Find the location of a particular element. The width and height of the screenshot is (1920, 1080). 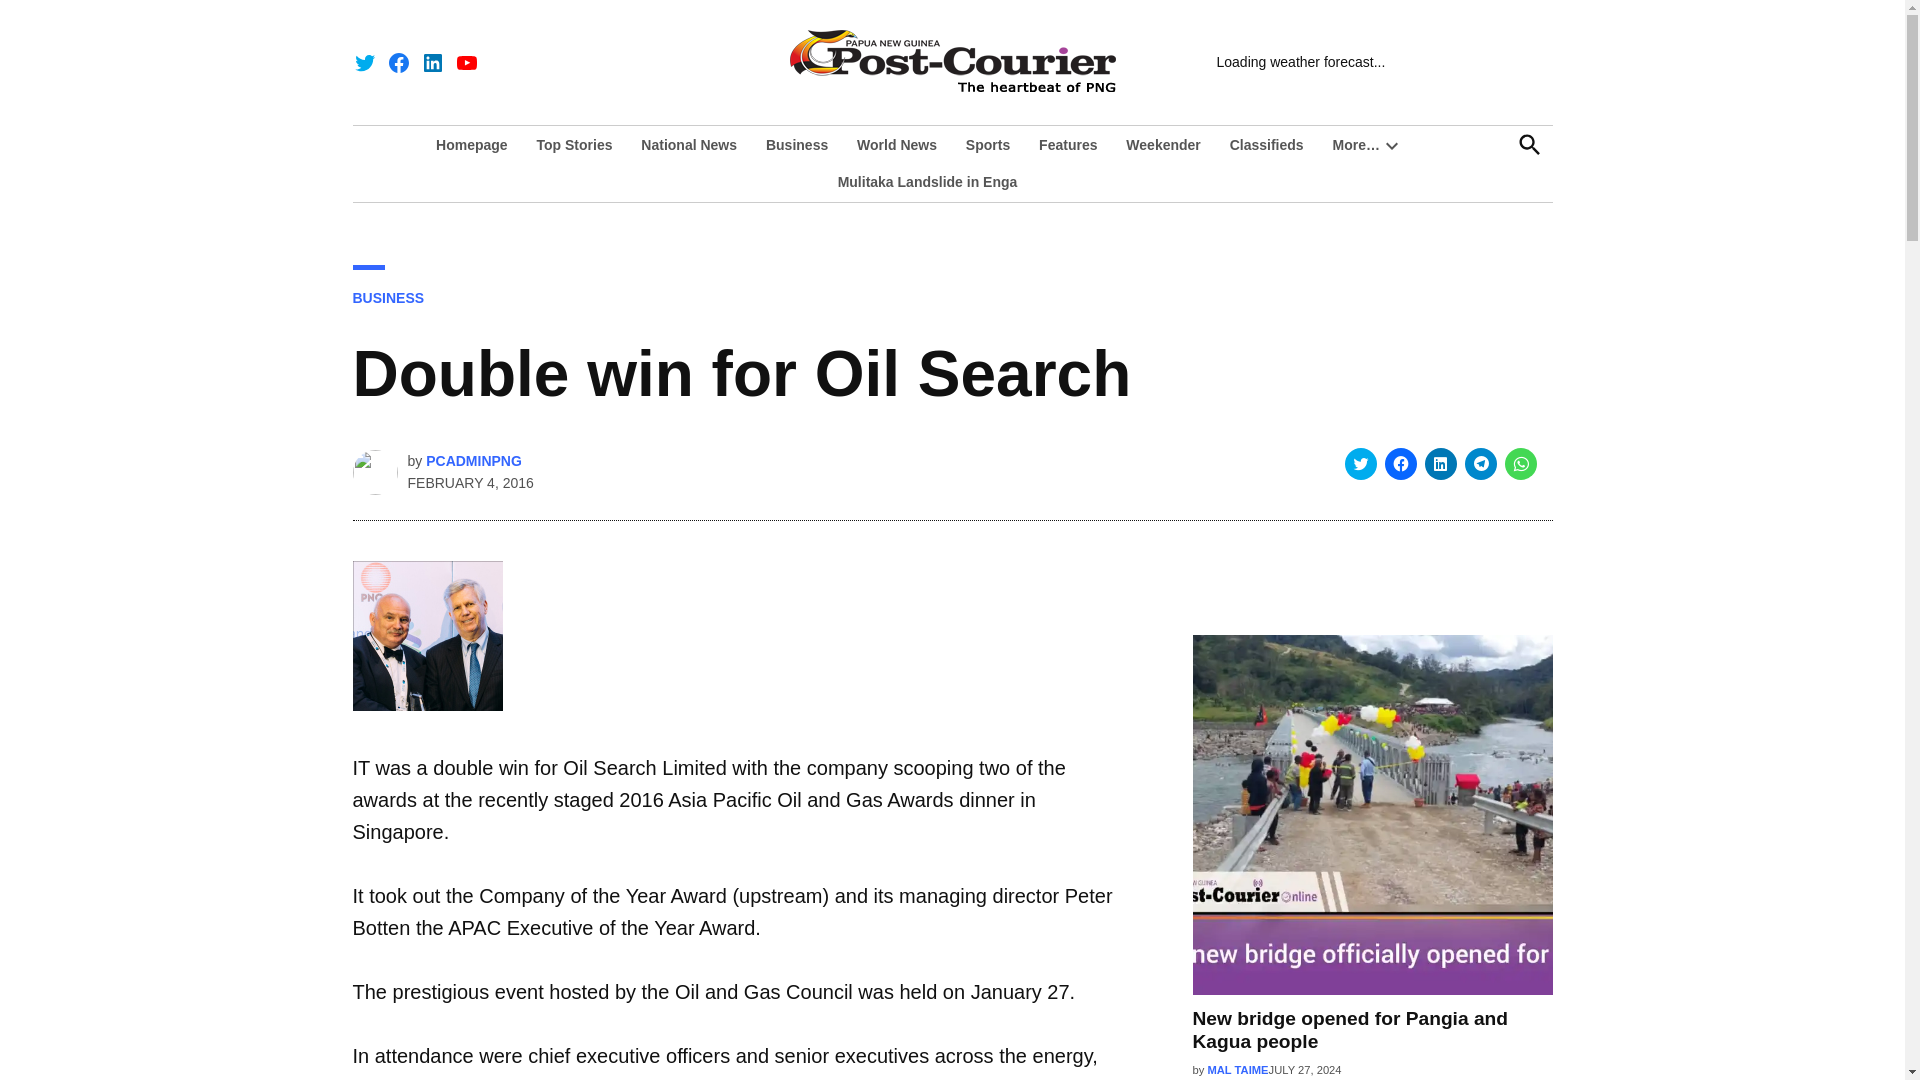

Click to share on WhatsApp is located at coordinates (1520, 464).